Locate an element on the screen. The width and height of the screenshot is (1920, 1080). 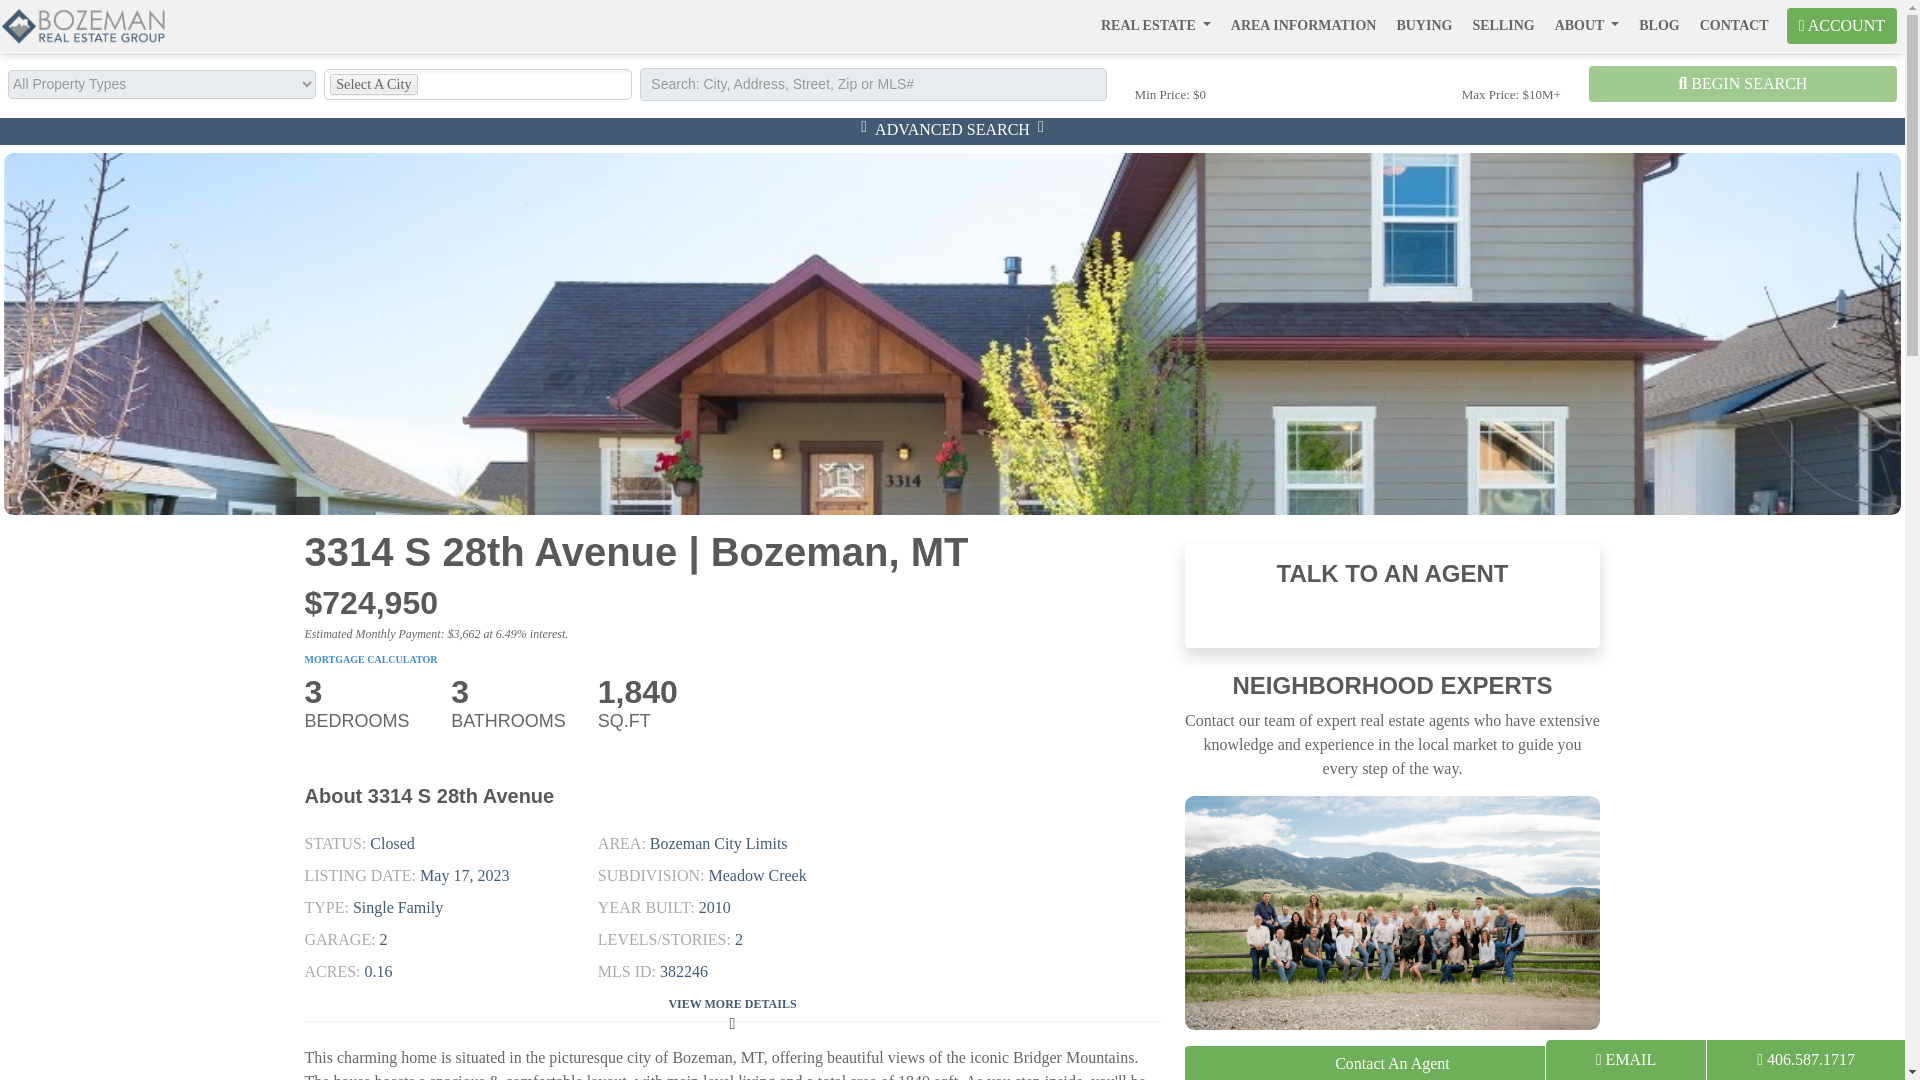
BEGIN SEARCH is located at coordinates (1742, 83).